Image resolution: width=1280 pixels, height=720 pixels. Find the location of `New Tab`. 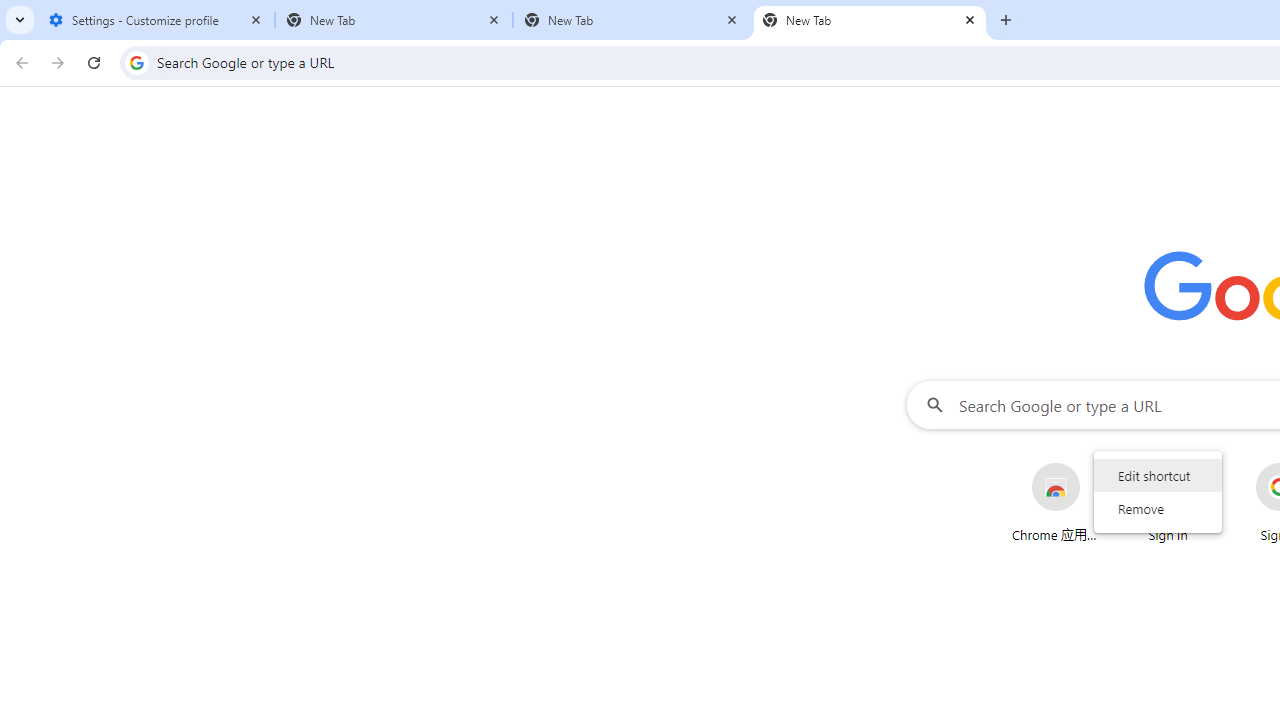

New Tab is located at coordinates (632, 20).